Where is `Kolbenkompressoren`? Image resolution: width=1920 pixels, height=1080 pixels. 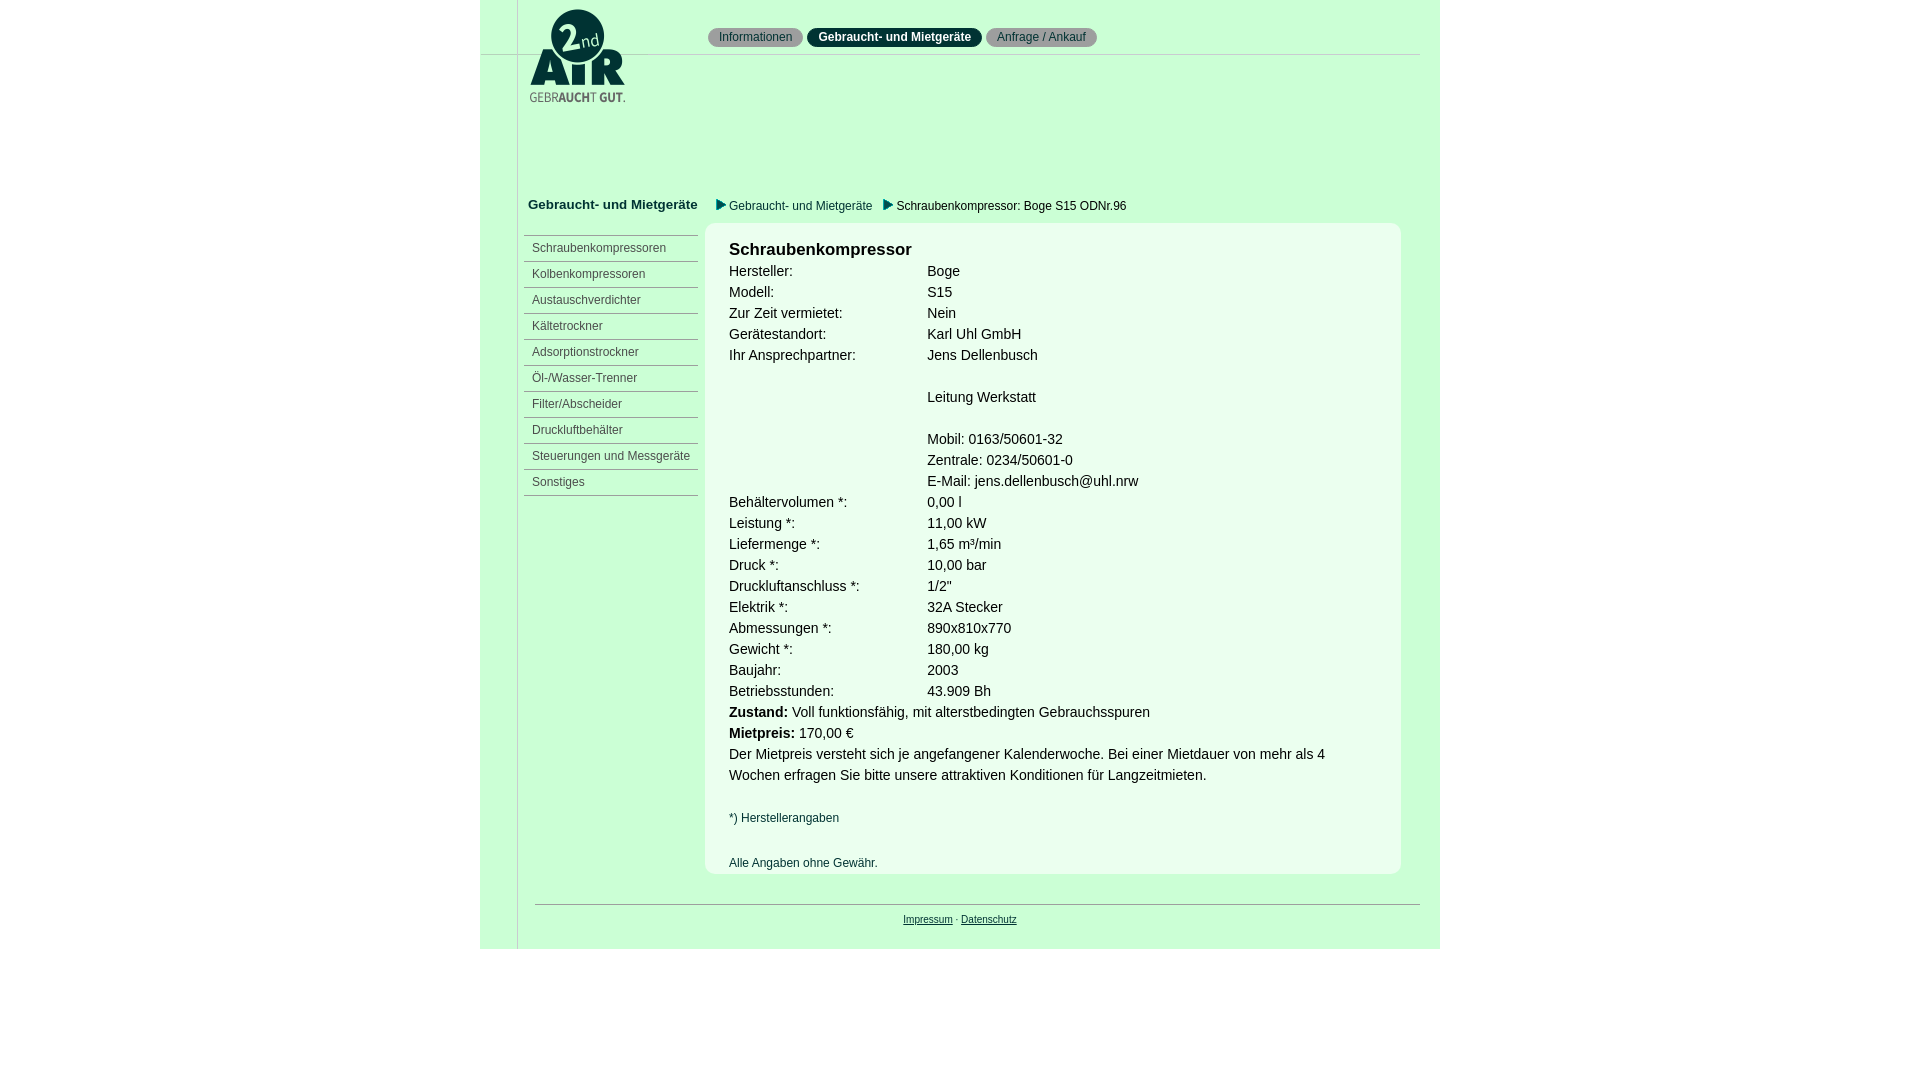 Kolbenkompressoren is located at coordinates (588, 274).